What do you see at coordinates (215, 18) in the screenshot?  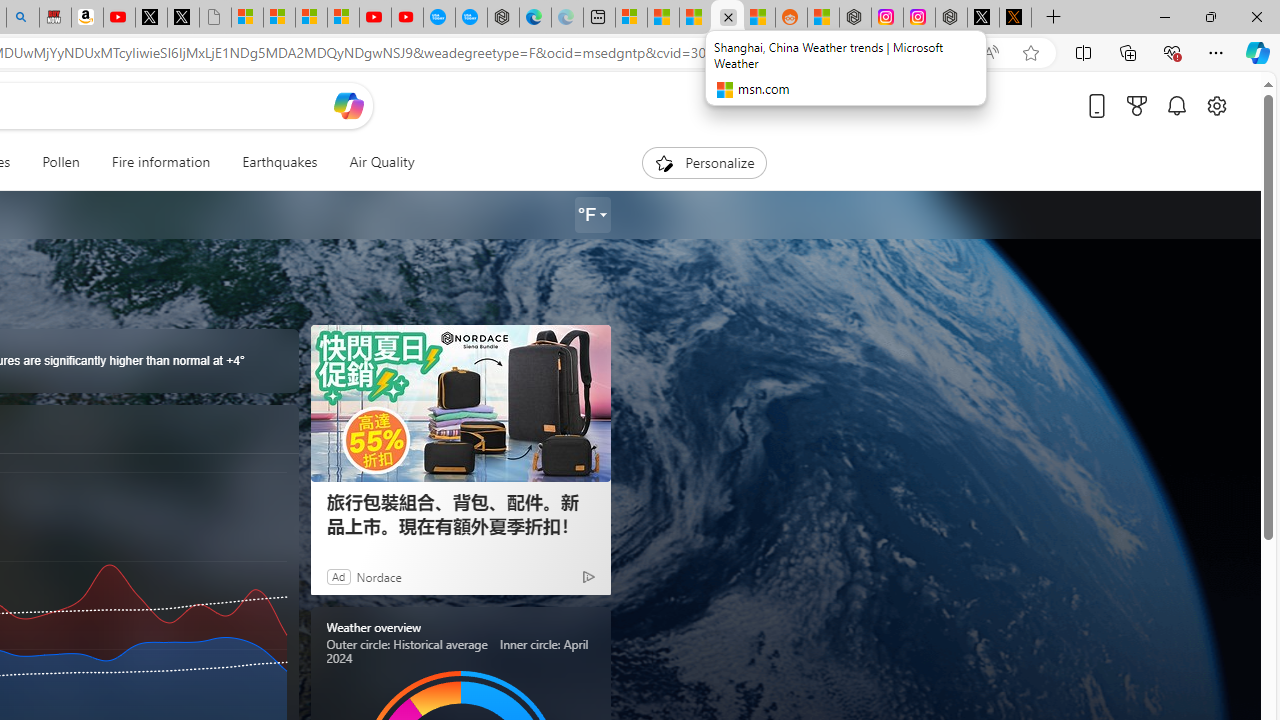 I see `Untitled` at bounding box center [215, 18].